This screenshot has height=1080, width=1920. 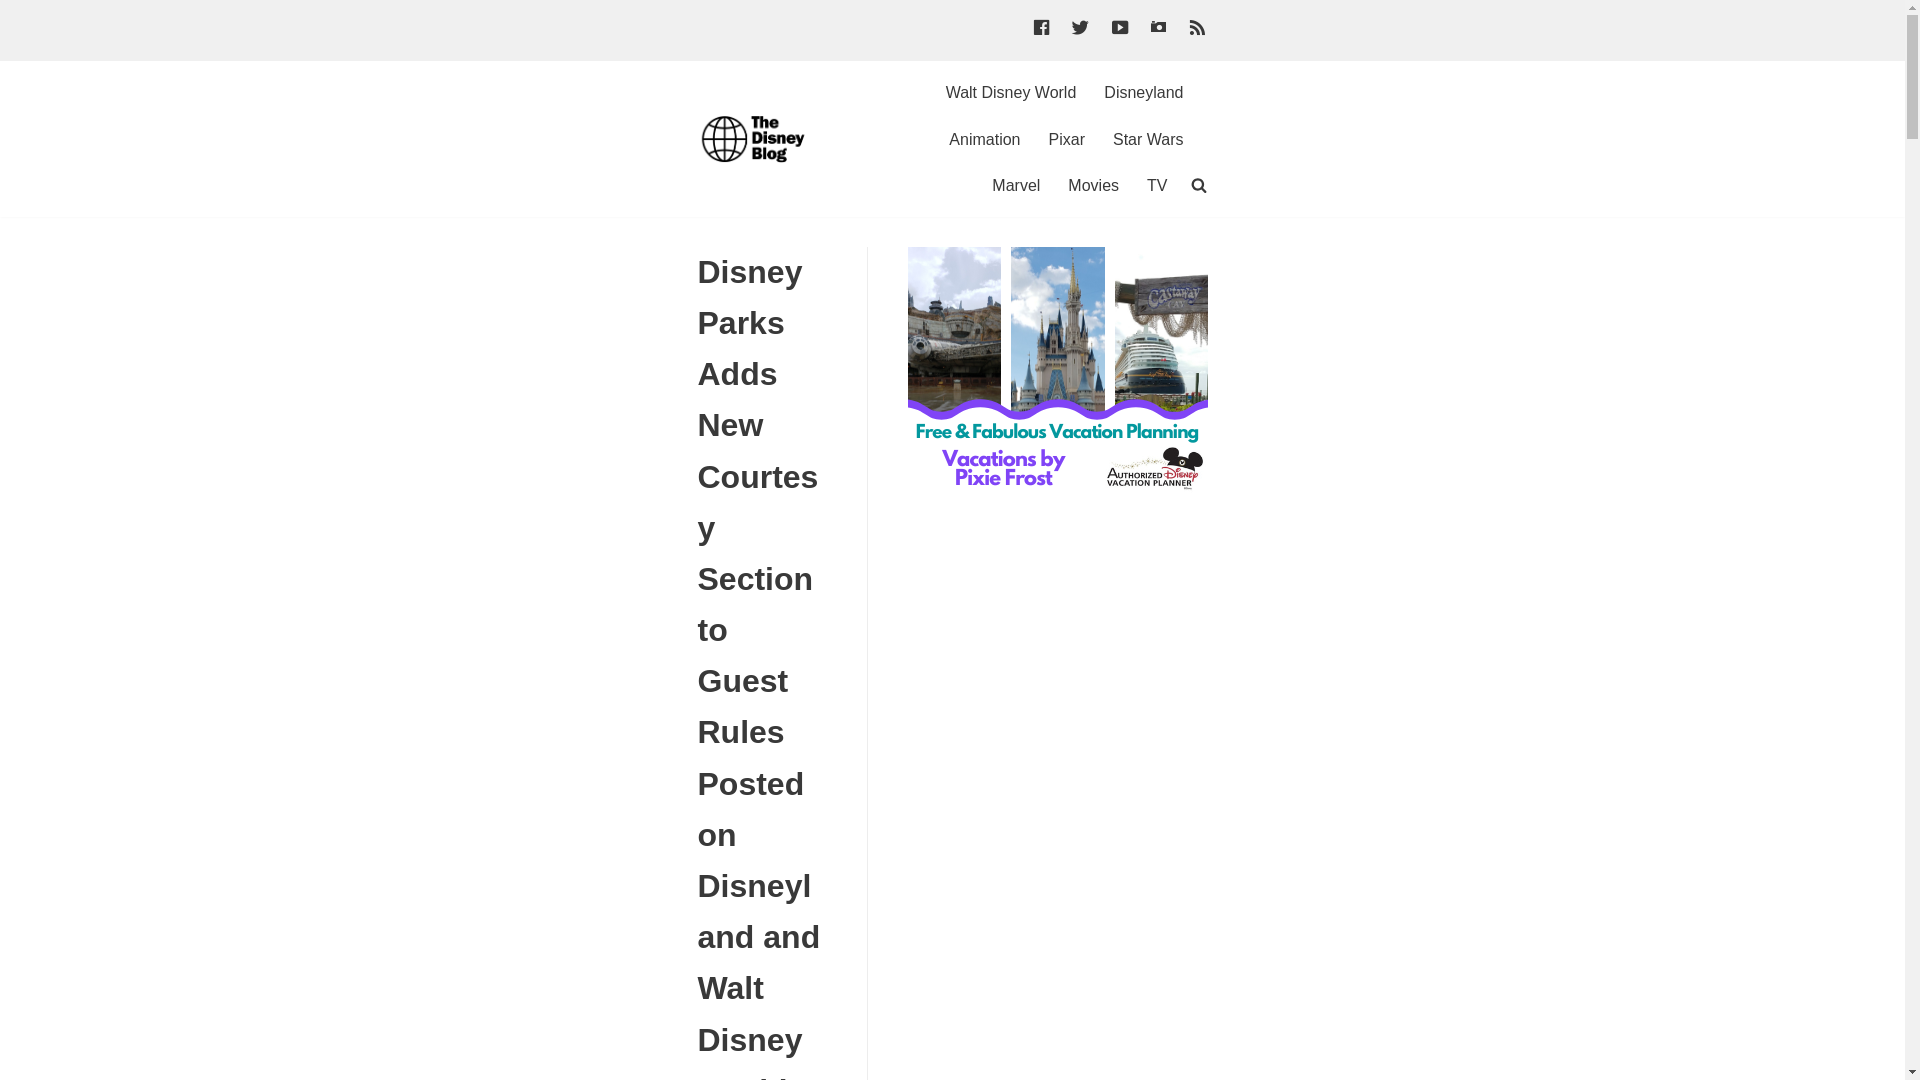 I want to click on Movies, so click(x=1093, y=184).